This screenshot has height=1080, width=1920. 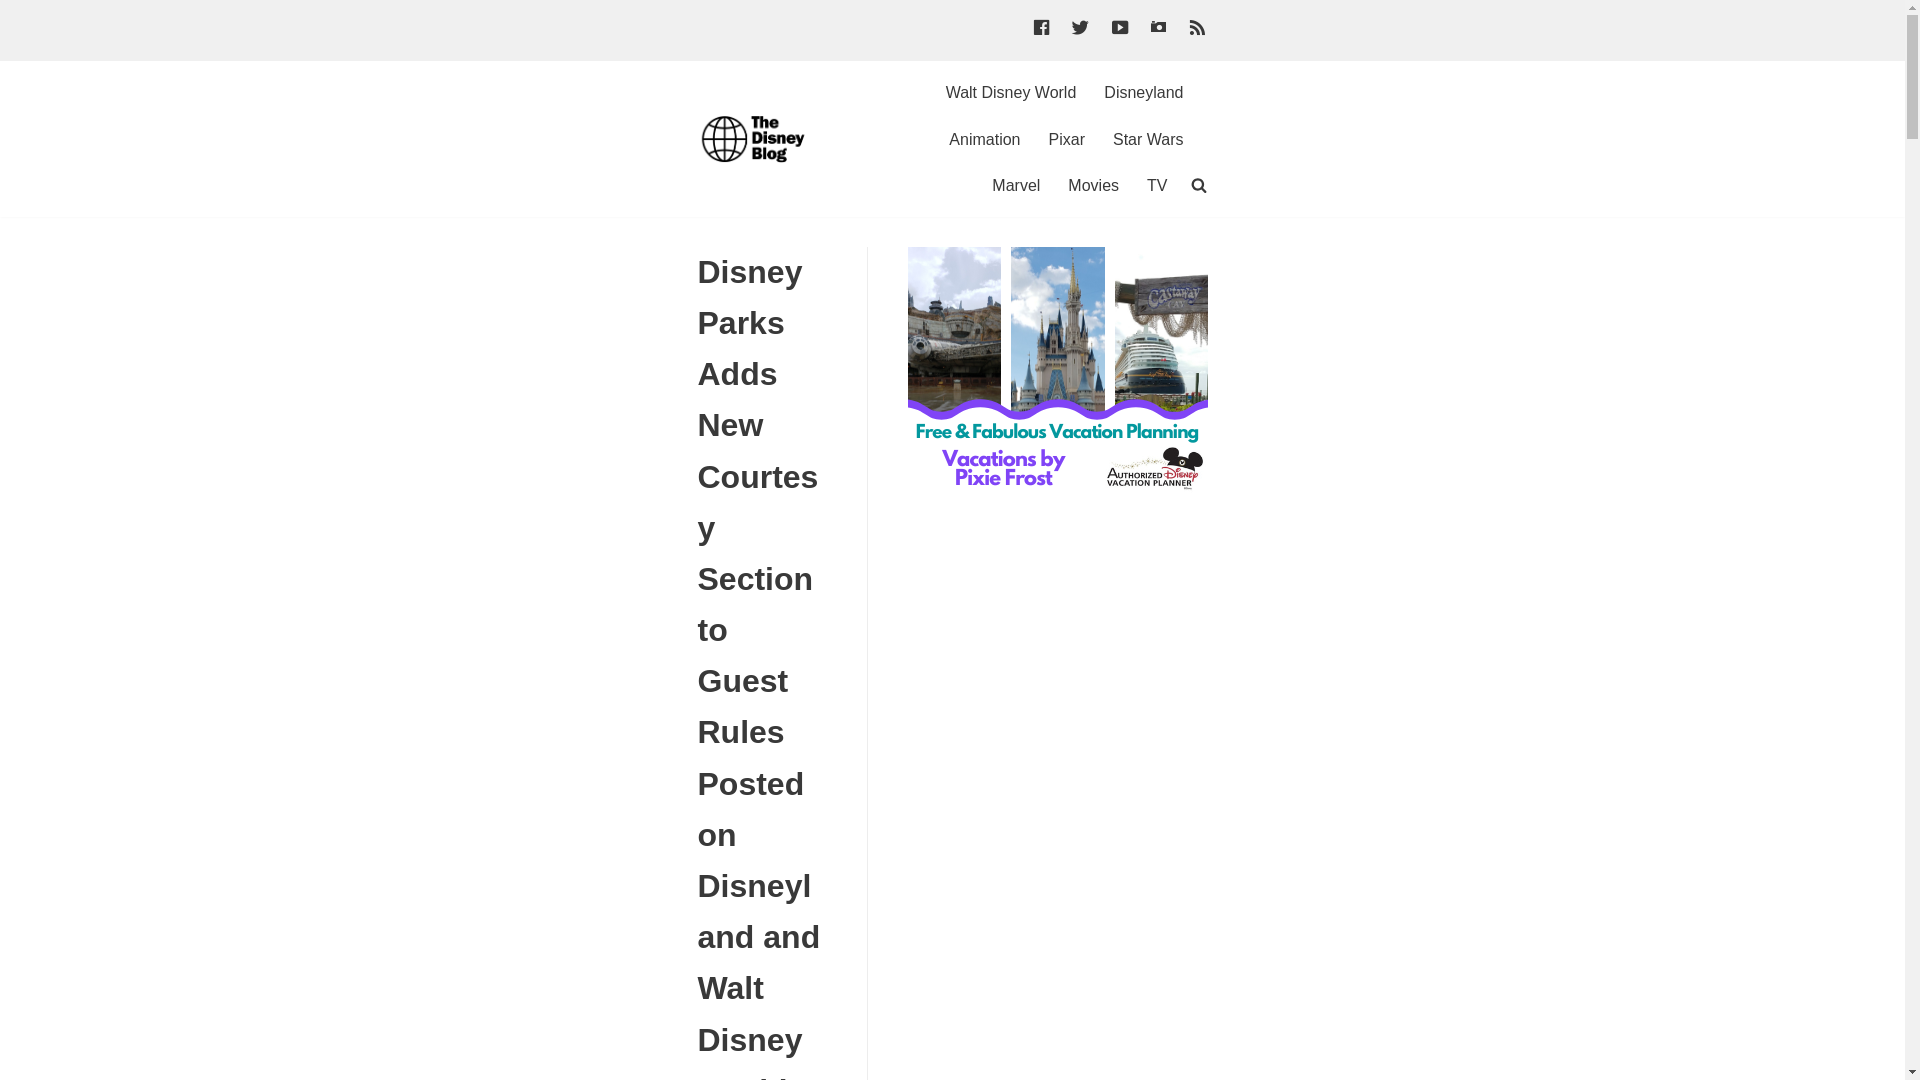 I want to click on Movies, so click(x=1093, y=184).